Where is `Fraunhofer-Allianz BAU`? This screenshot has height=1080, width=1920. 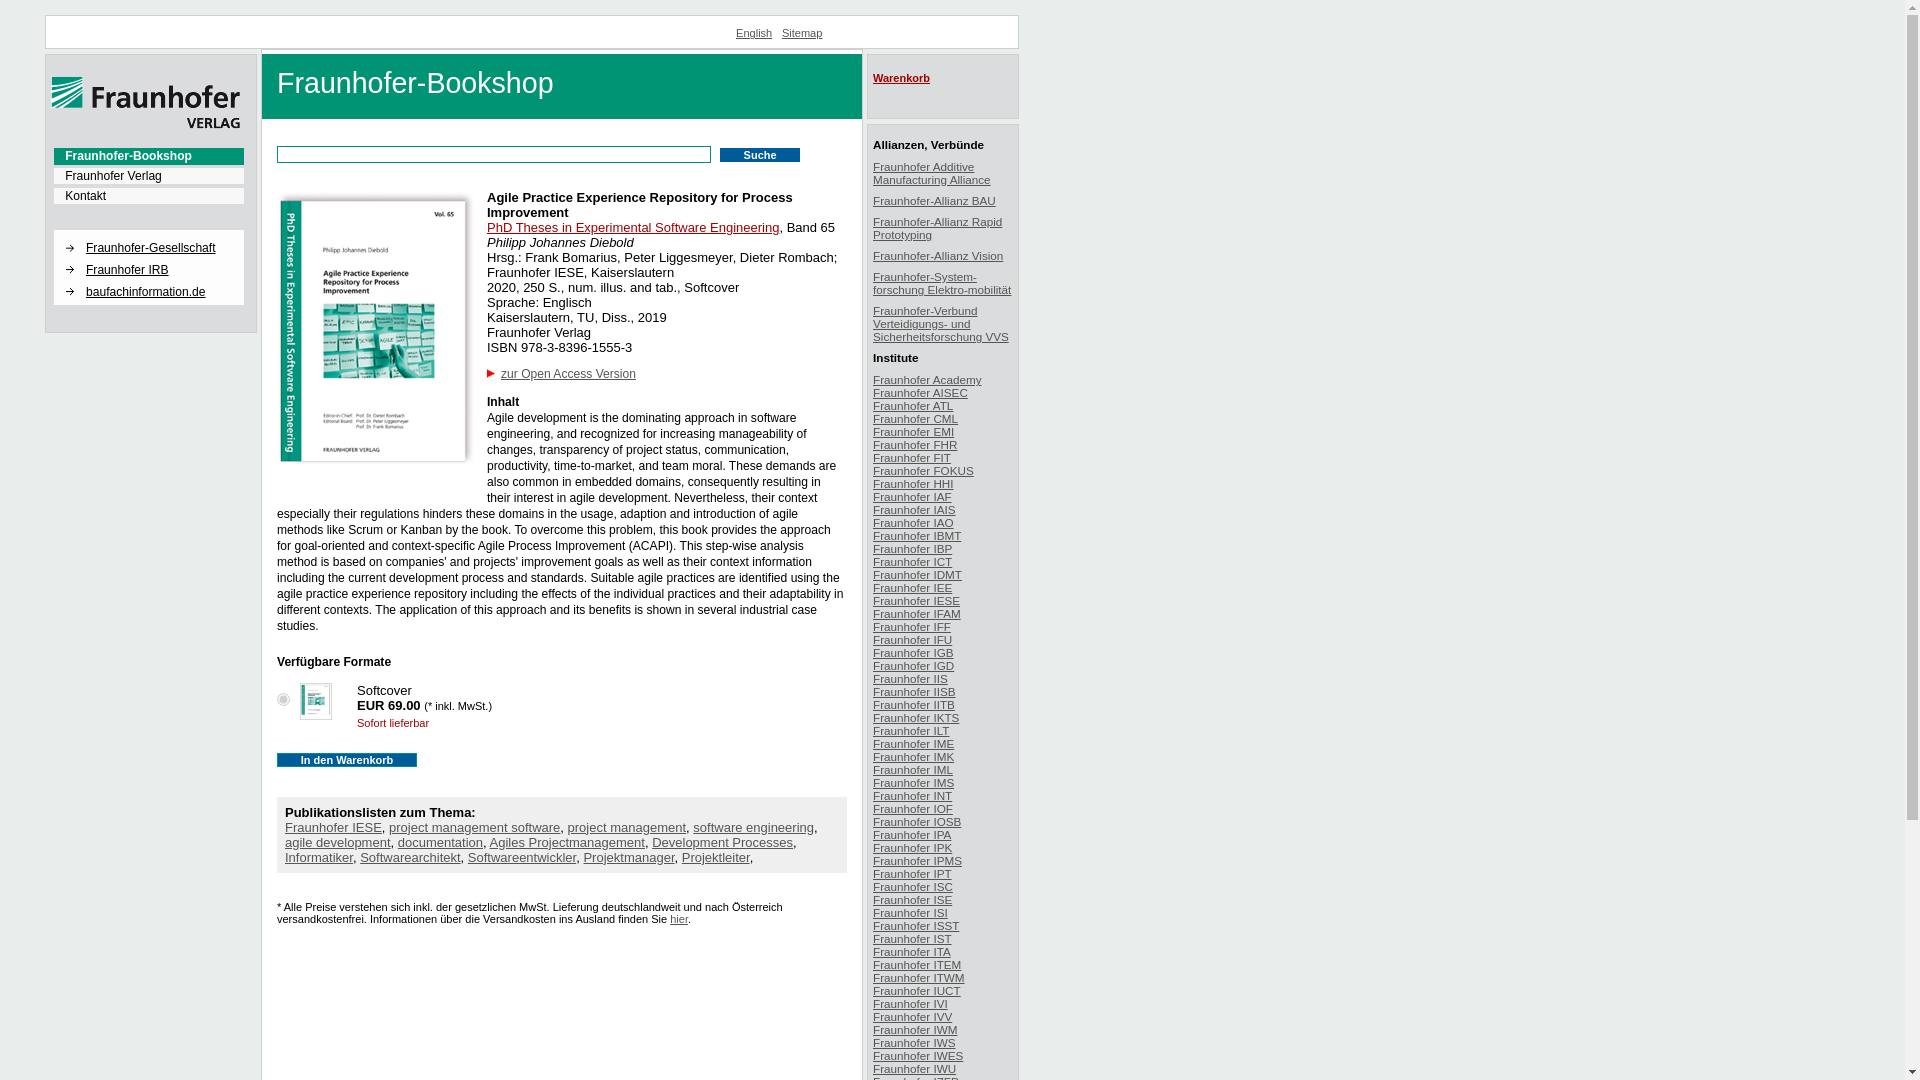
Fraunhofer-Allianz BAU is located at coordinates (934, 200).